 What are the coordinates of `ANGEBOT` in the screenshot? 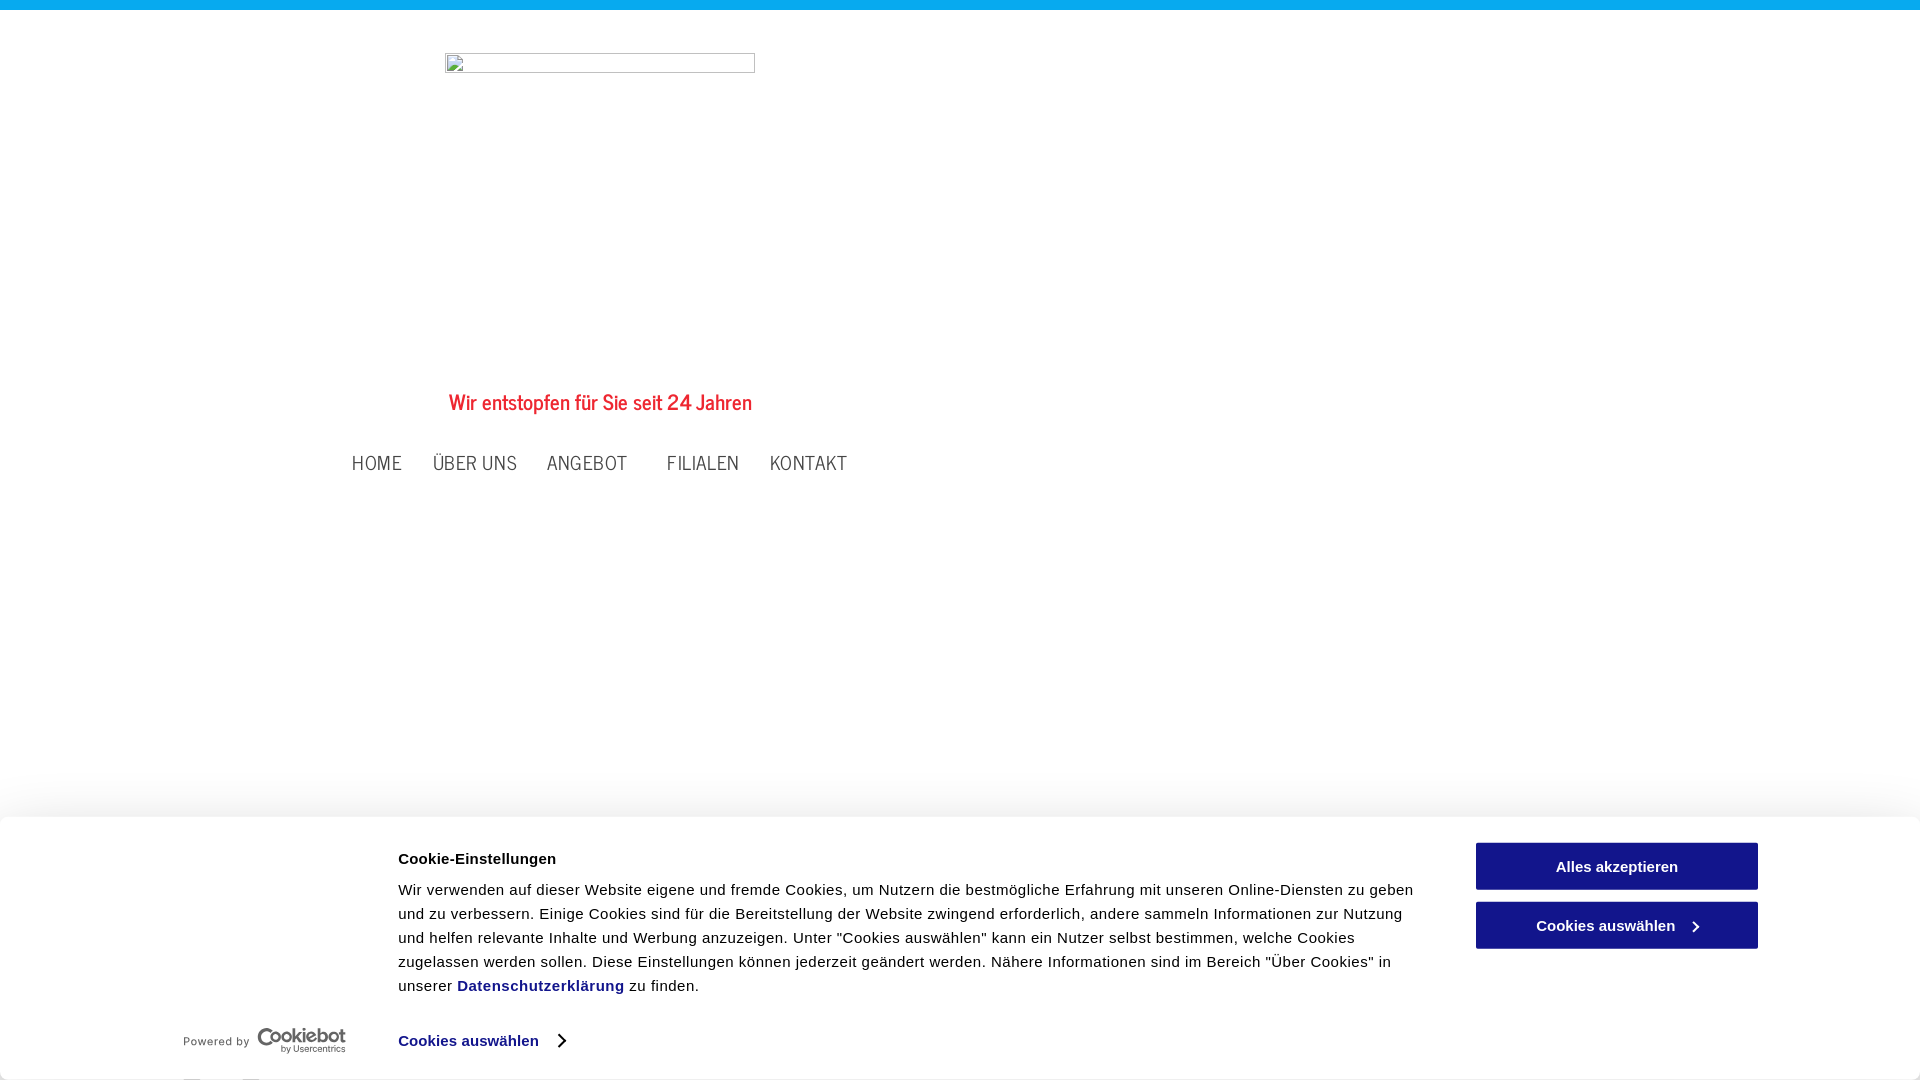 It's located at (592, 462).